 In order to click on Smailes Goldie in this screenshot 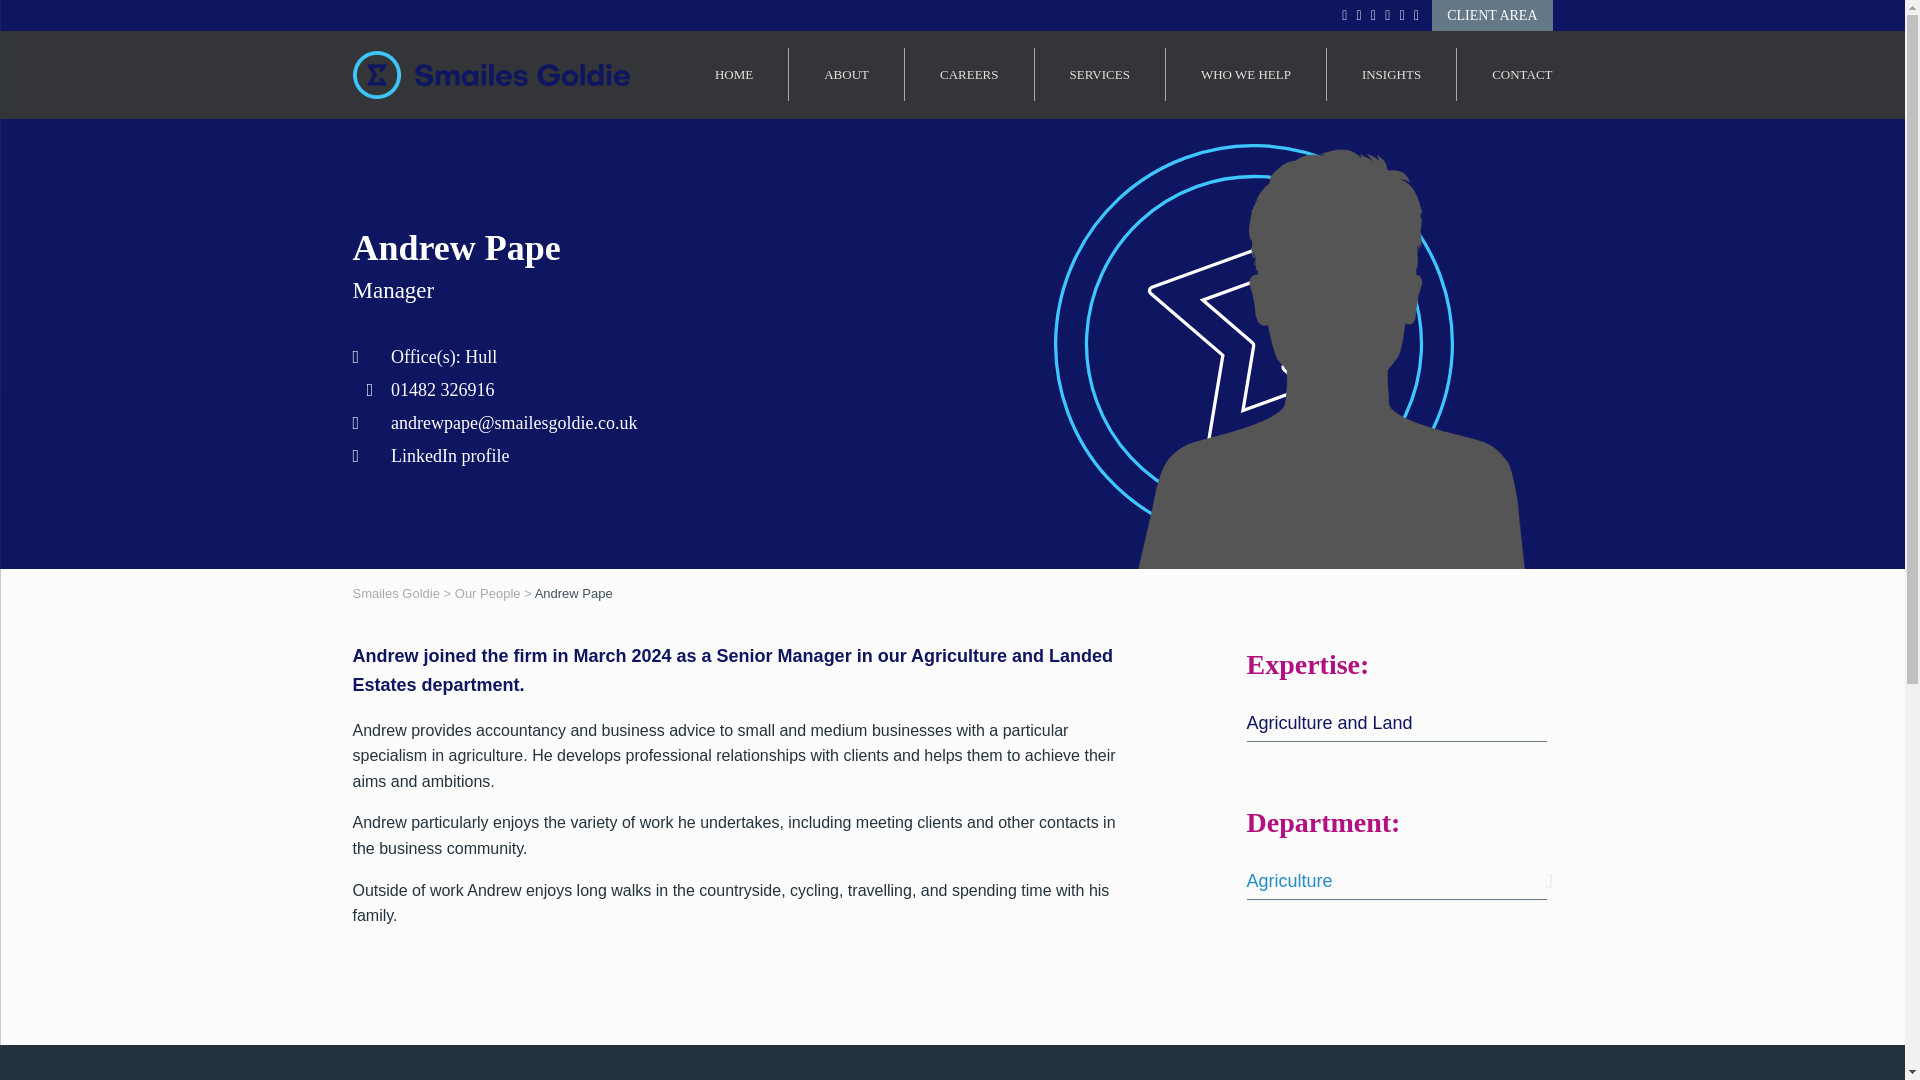, I will do `click(490, 75)`.